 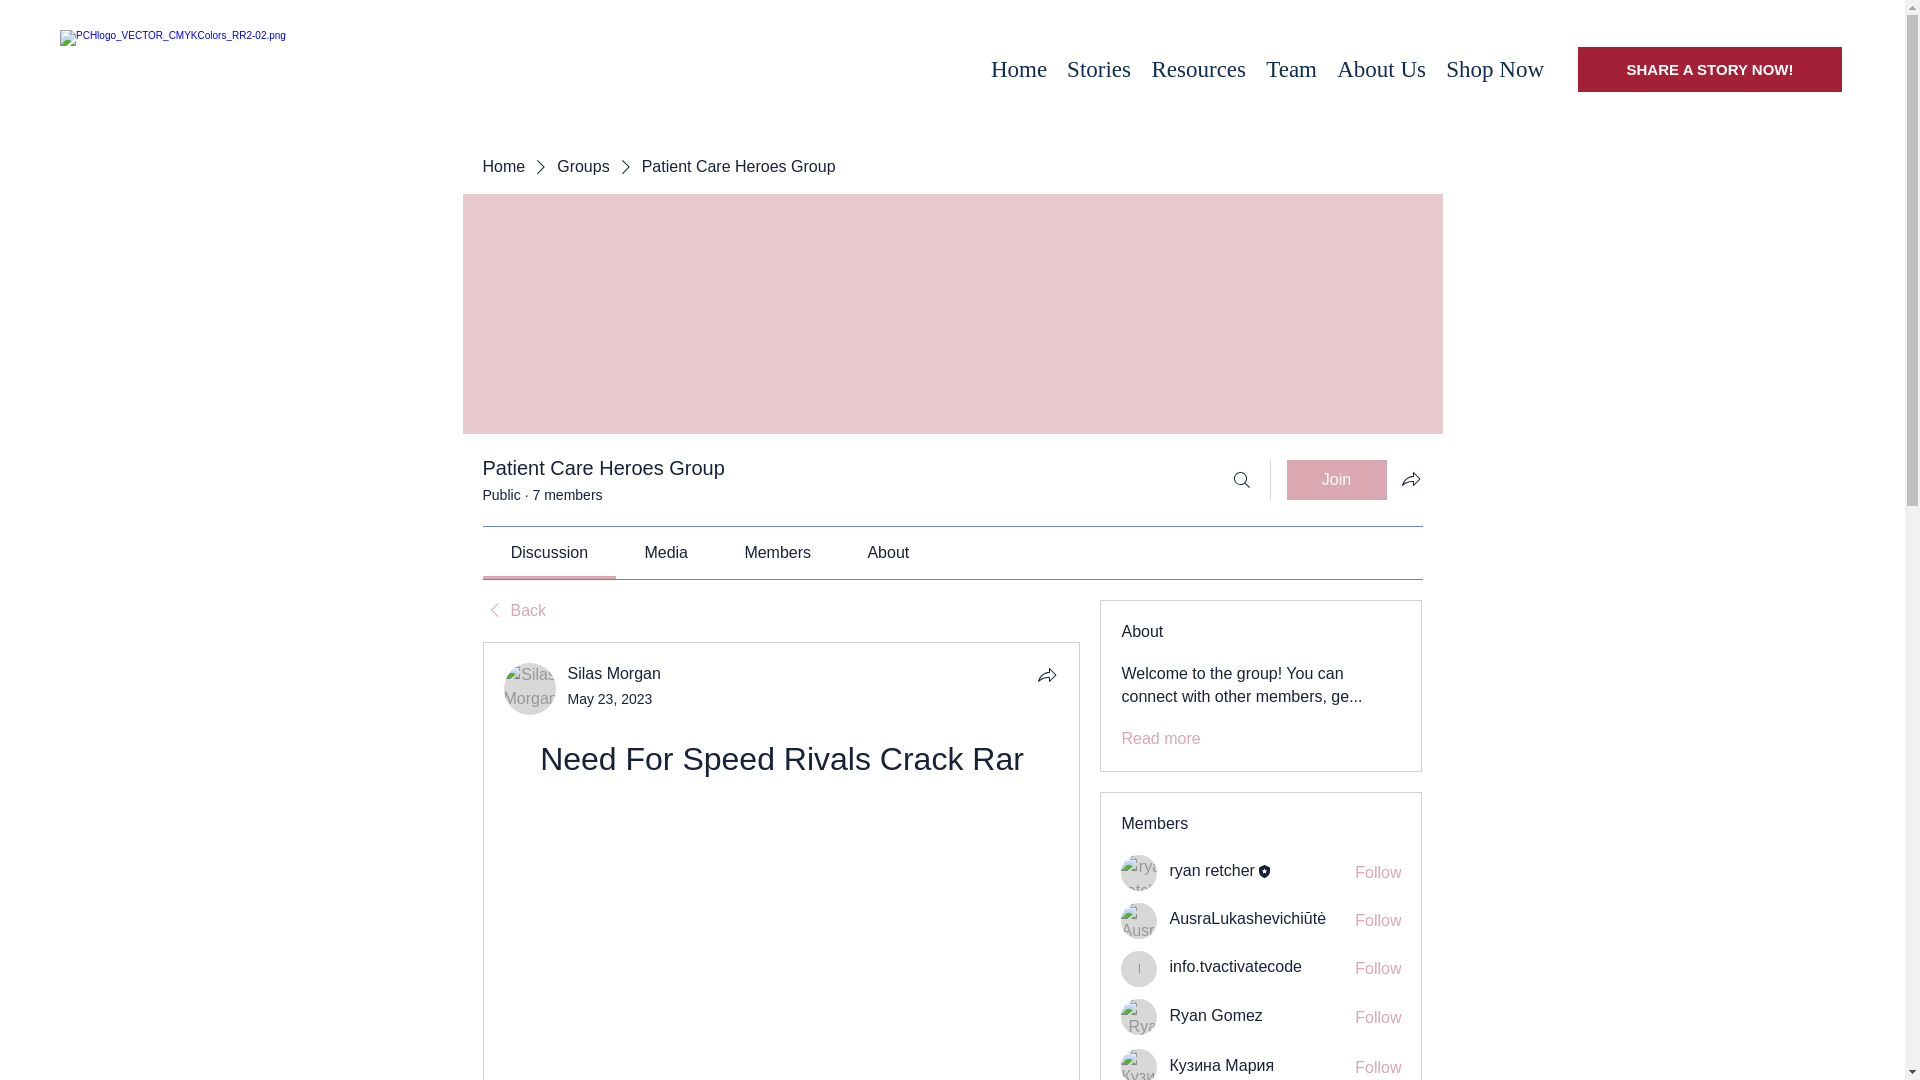 I want to click on Follow, so click(x=1378, y=968).